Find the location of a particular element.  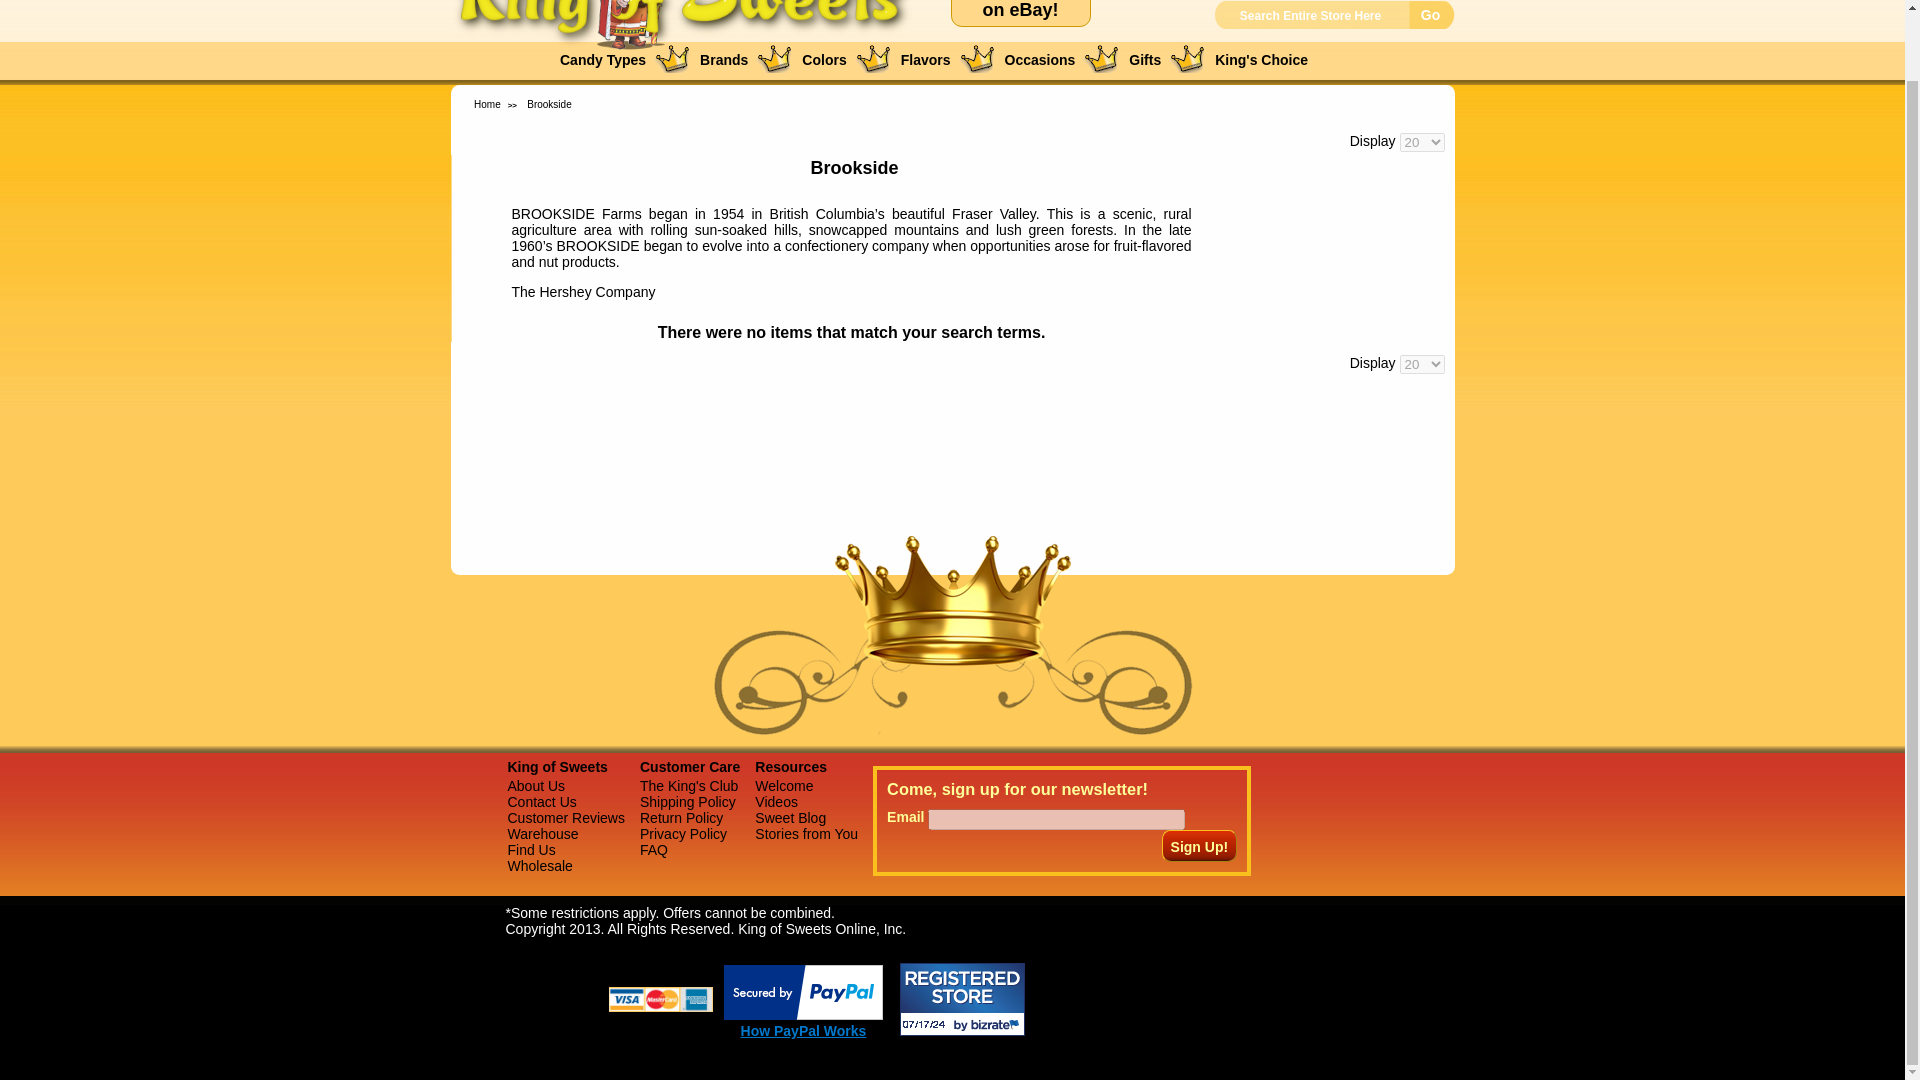

The King's Club is located at coordinates (688, 785).